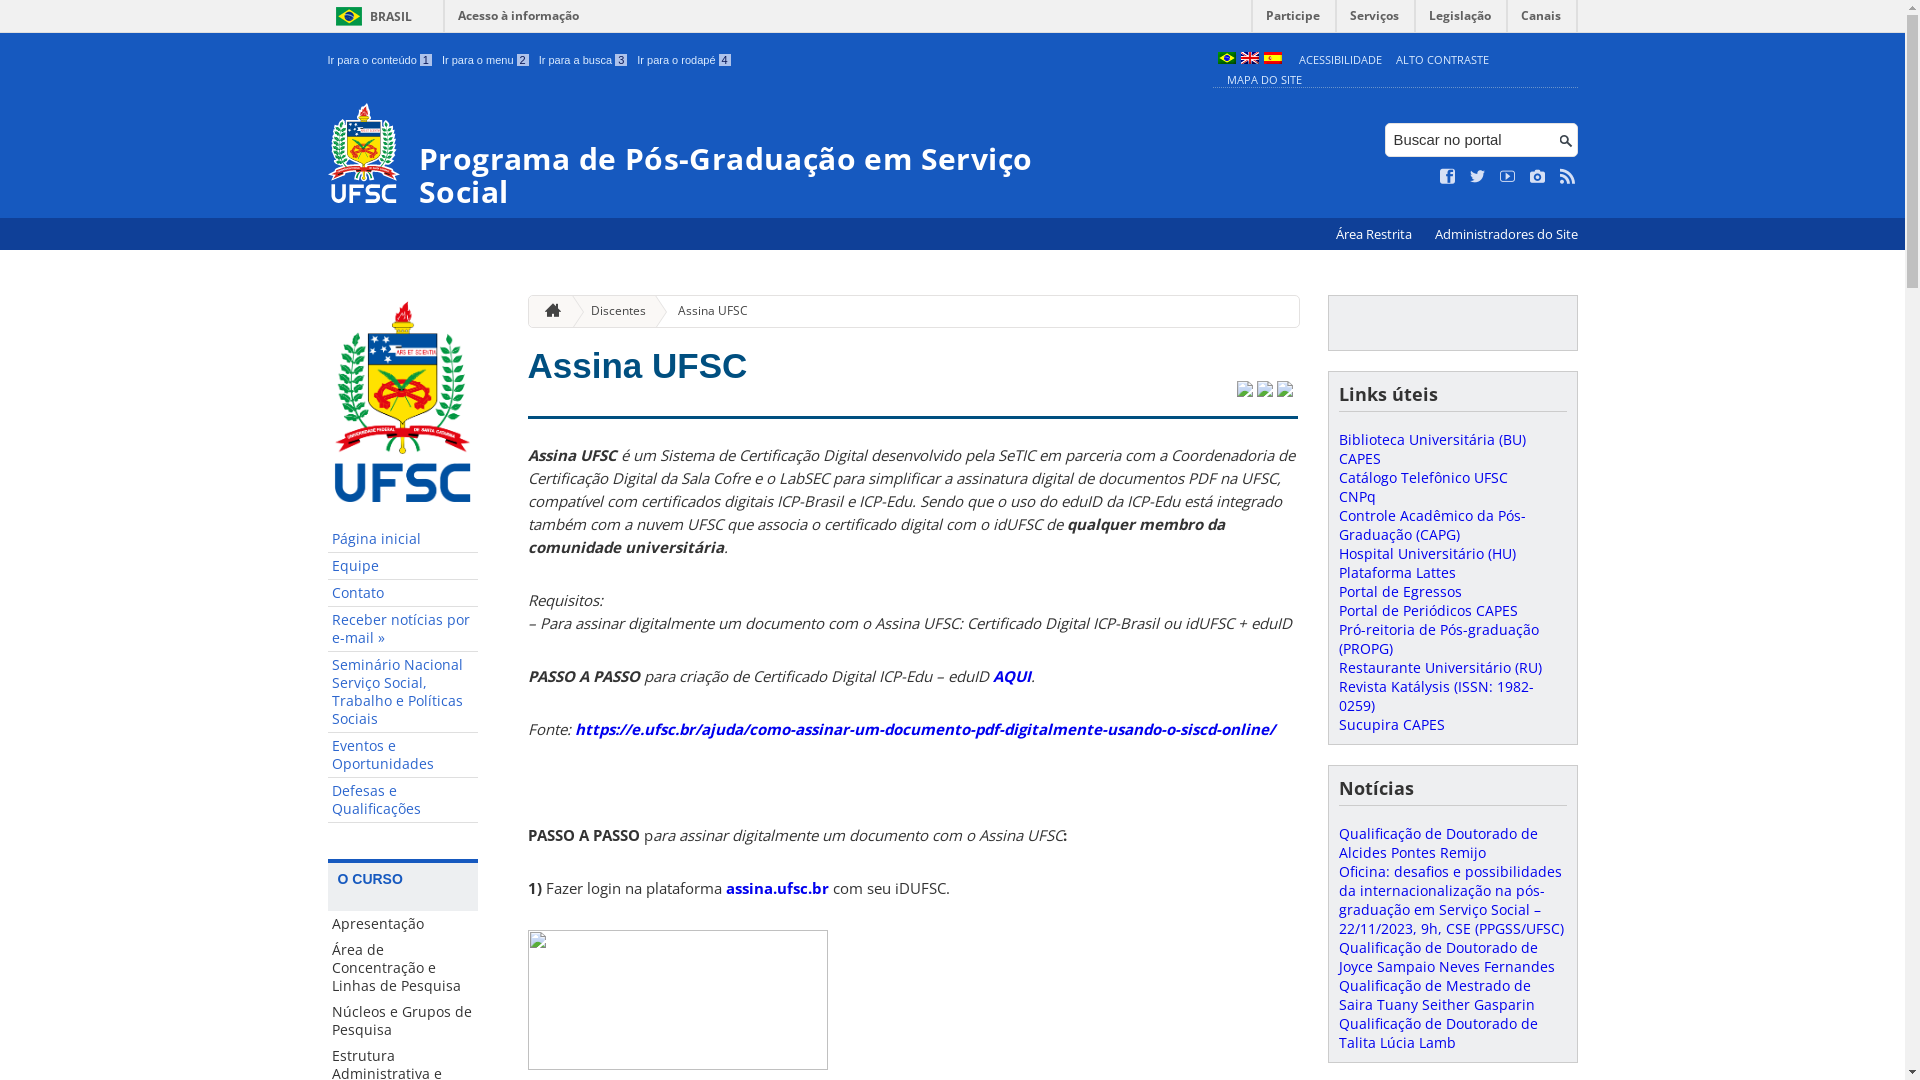 This screenshot has width=1920, height=1080. What do you see at coordinates (1264, 391) in the screenshot?
I see `Compartilhar no Facebook` at bounding box center [1264, 391].